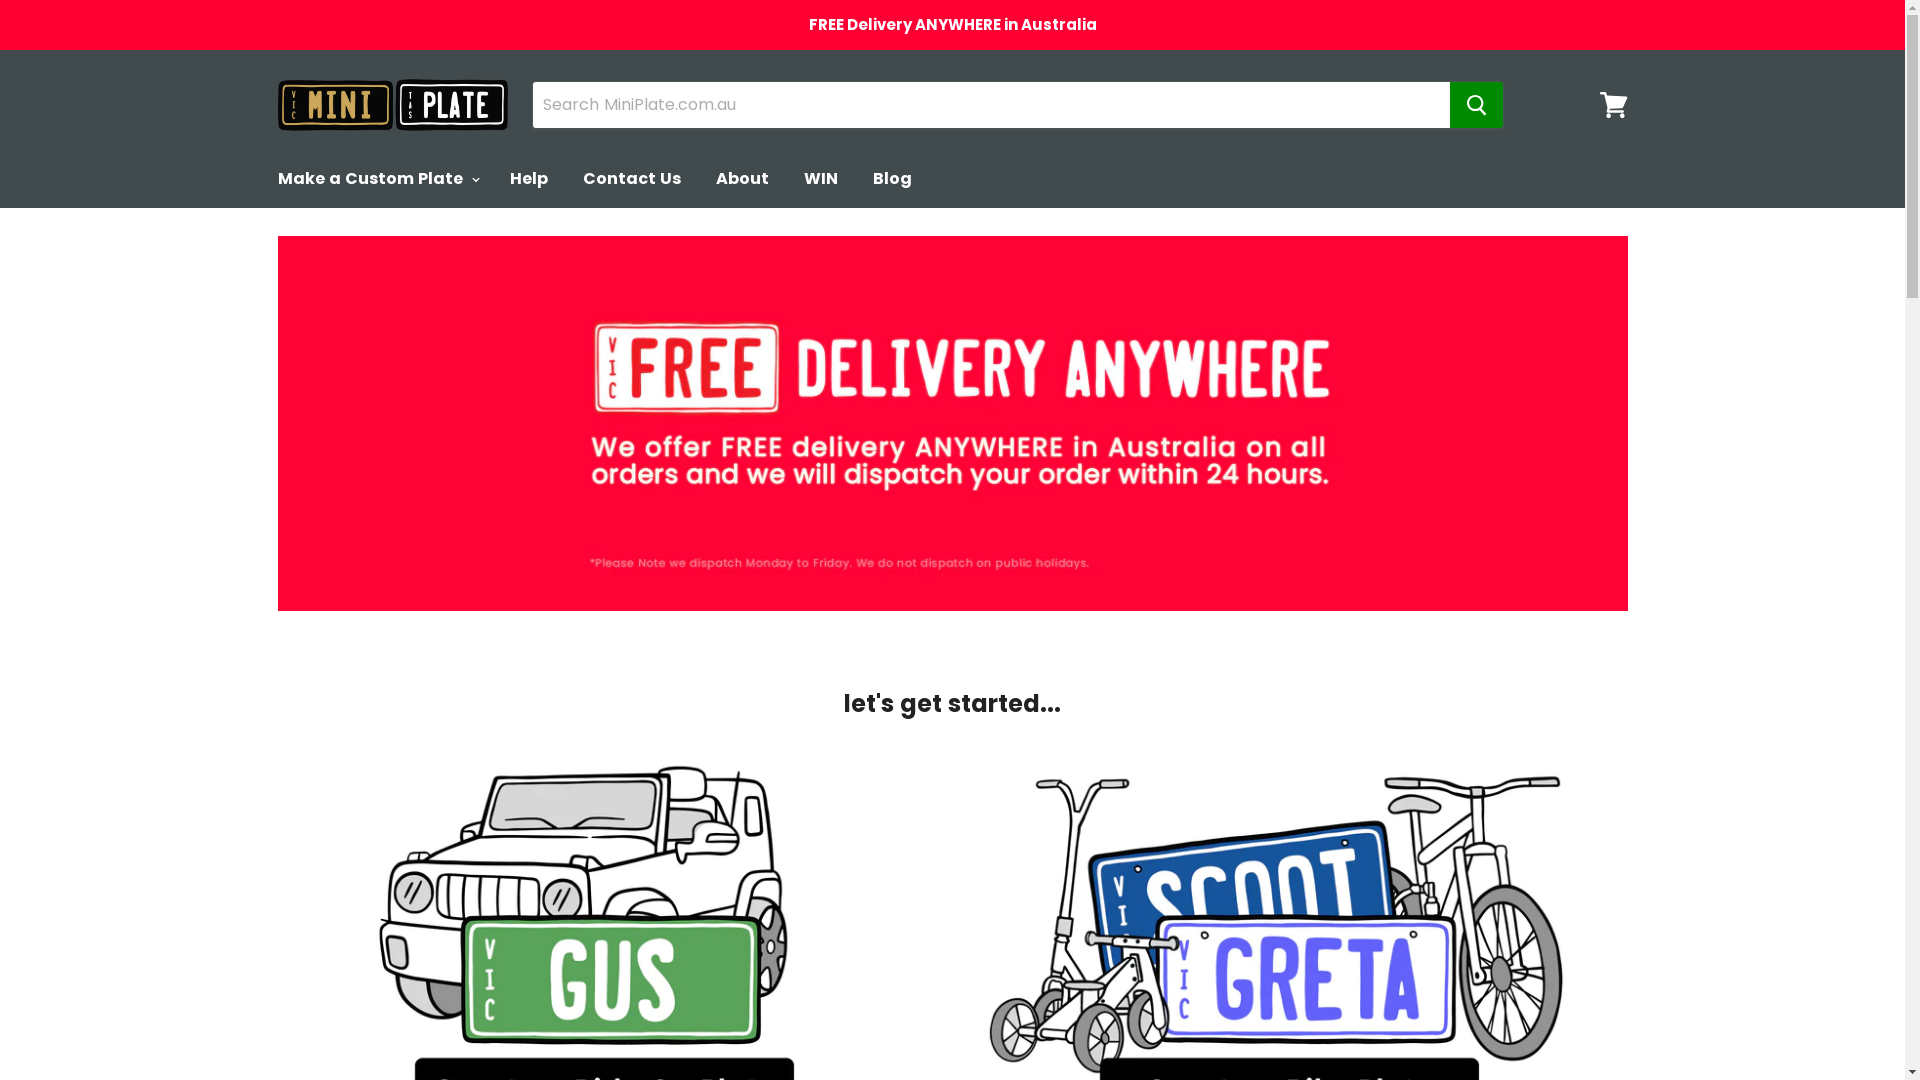 Image resolution: width=1920 pixels, height=1080 pixels. What do you see at coordinates (892, 179) in the screenshot?
I see `Blog` at bounding box center [892, 179].